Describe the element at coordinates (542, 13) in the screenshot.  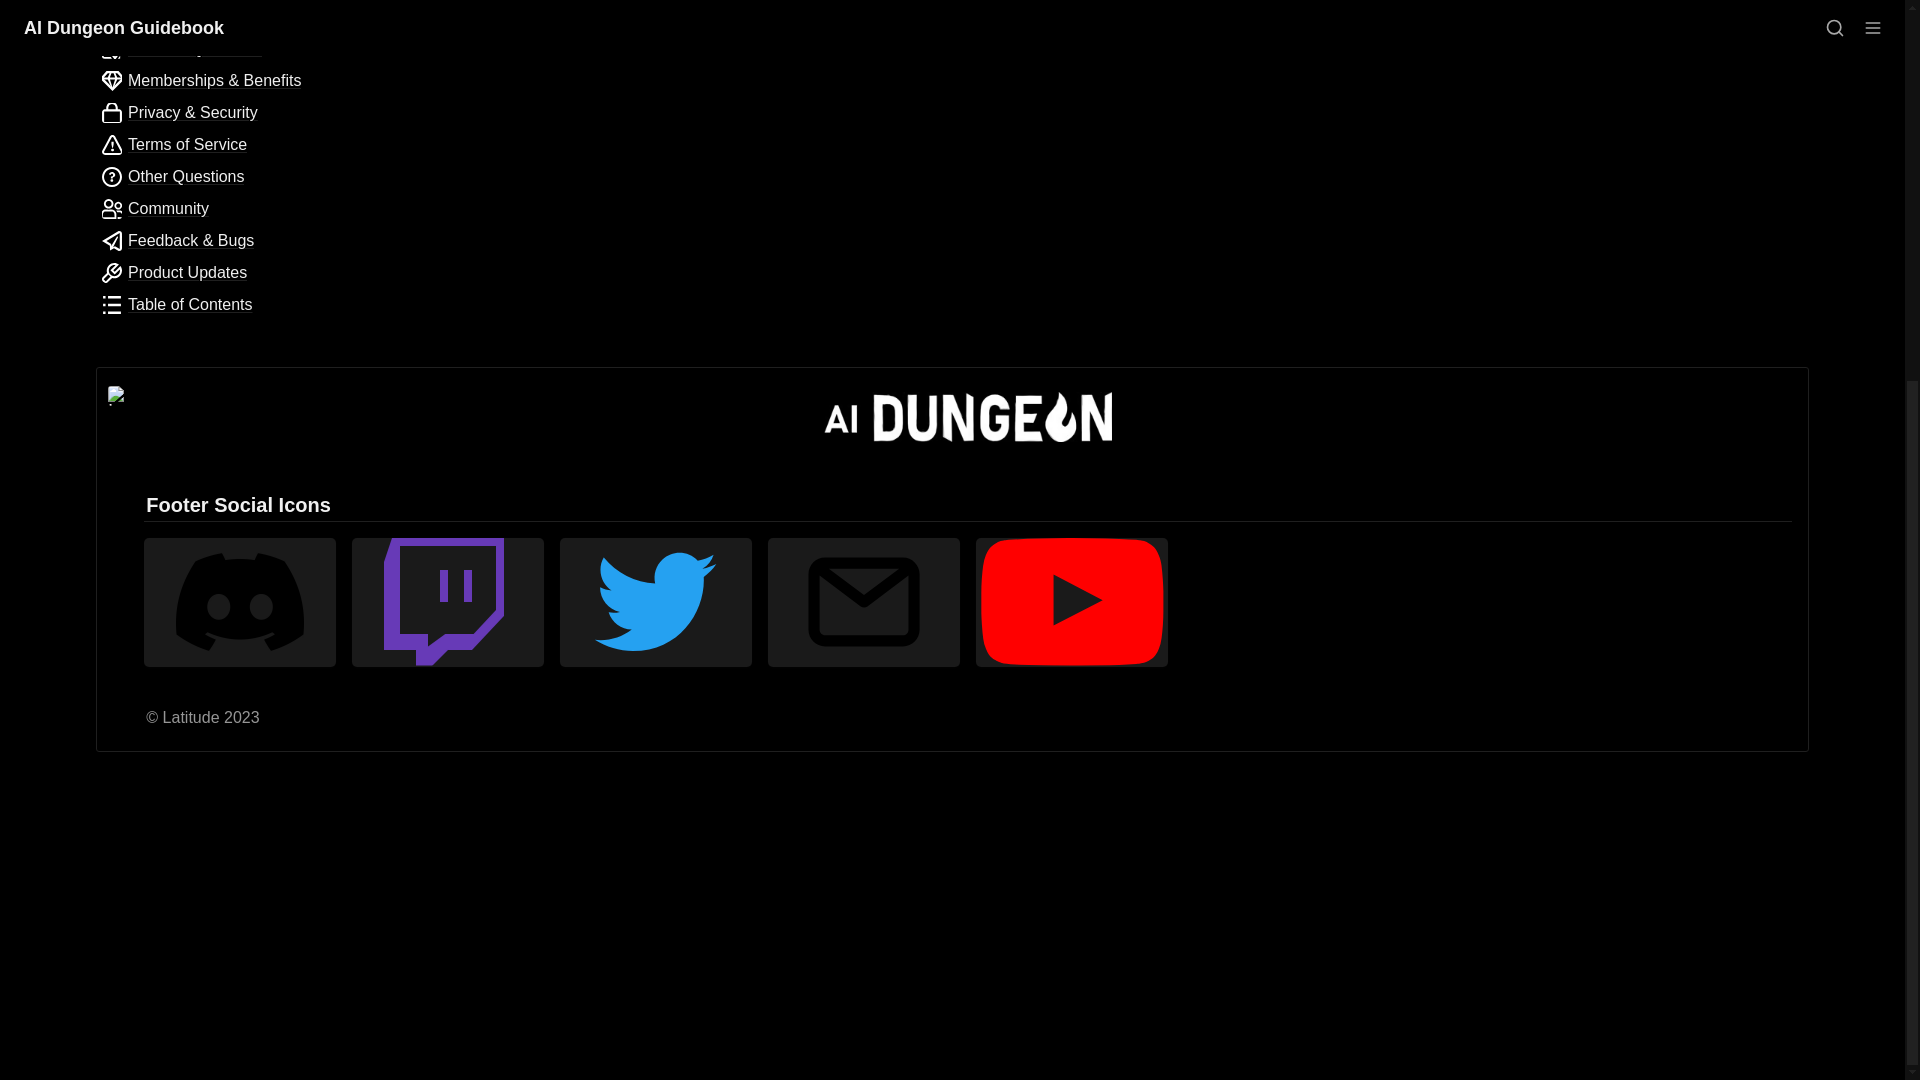
I see `Instagram` at that location.